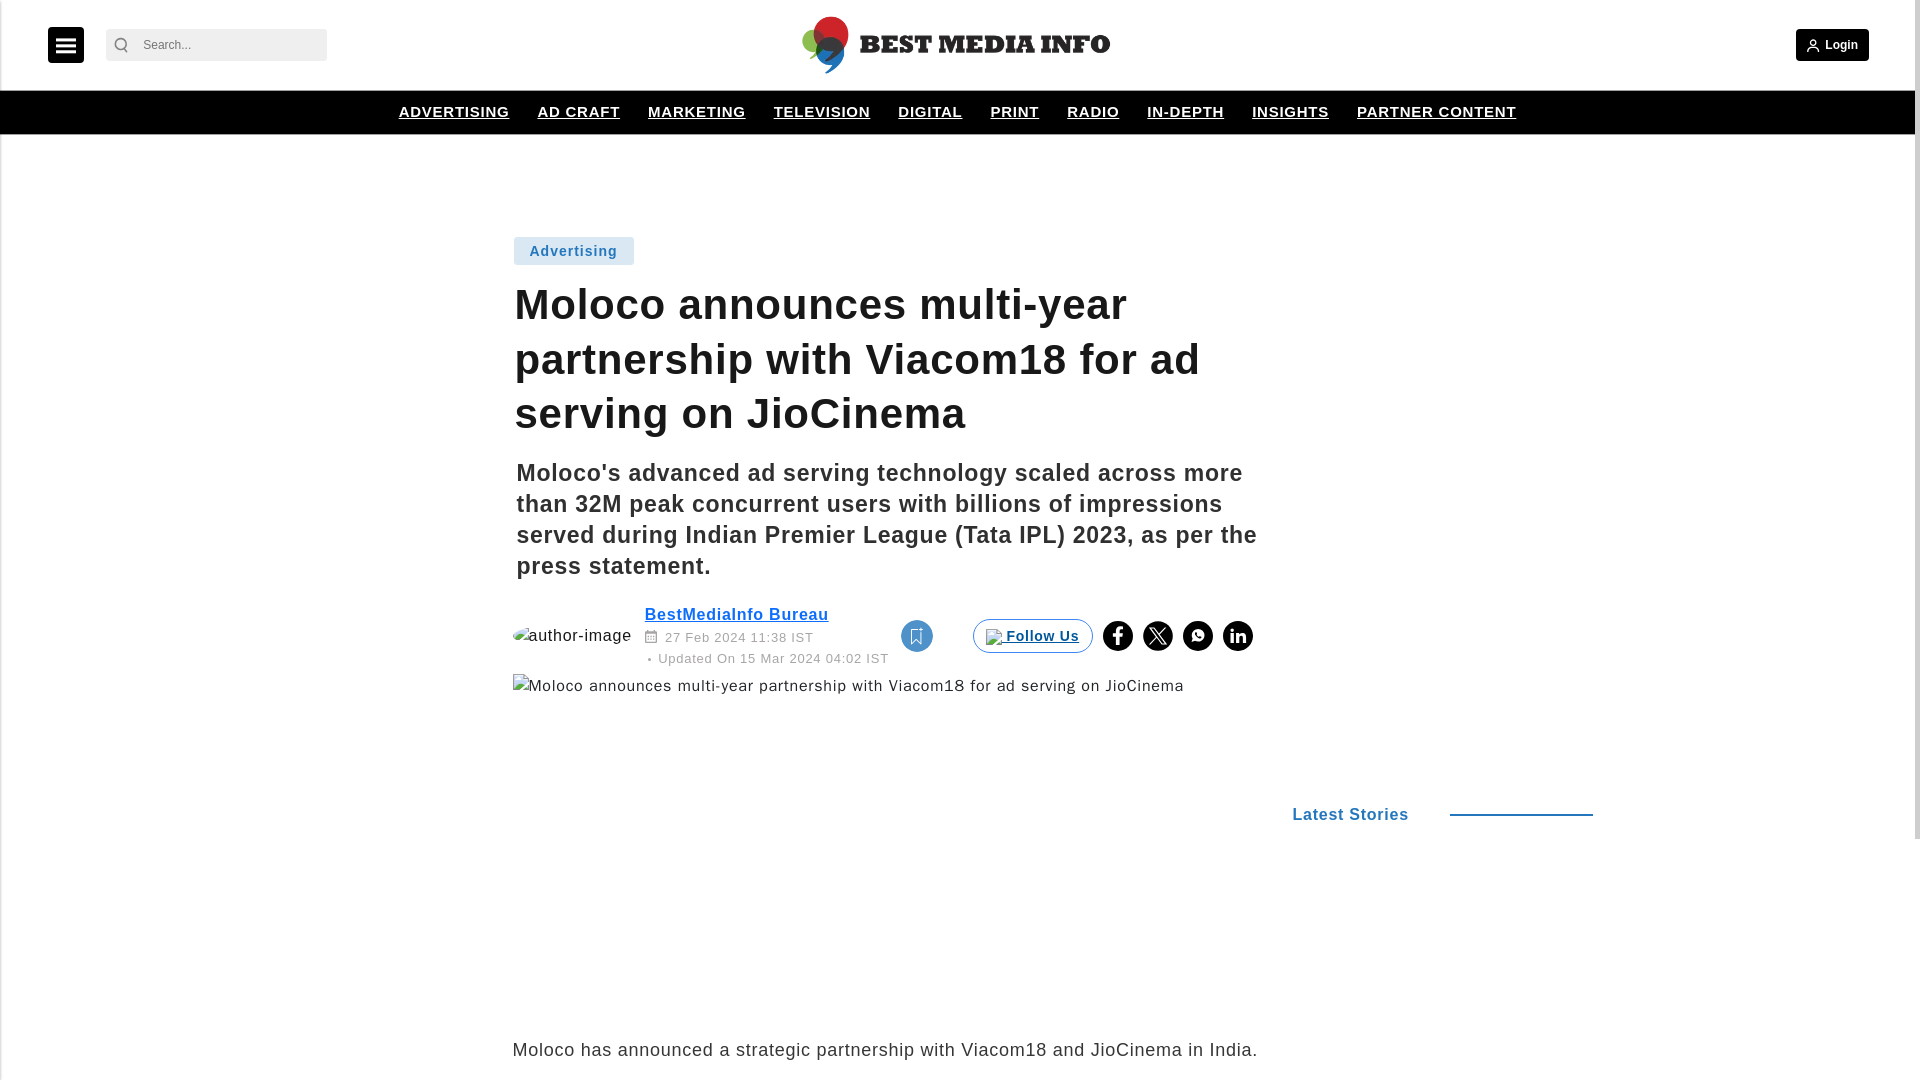 This screenshot has height=1080, width=1920. What do you see at coordinates (696, 112) in the screenshot?
I see `MARKETING` at bounding box center [696, 112].